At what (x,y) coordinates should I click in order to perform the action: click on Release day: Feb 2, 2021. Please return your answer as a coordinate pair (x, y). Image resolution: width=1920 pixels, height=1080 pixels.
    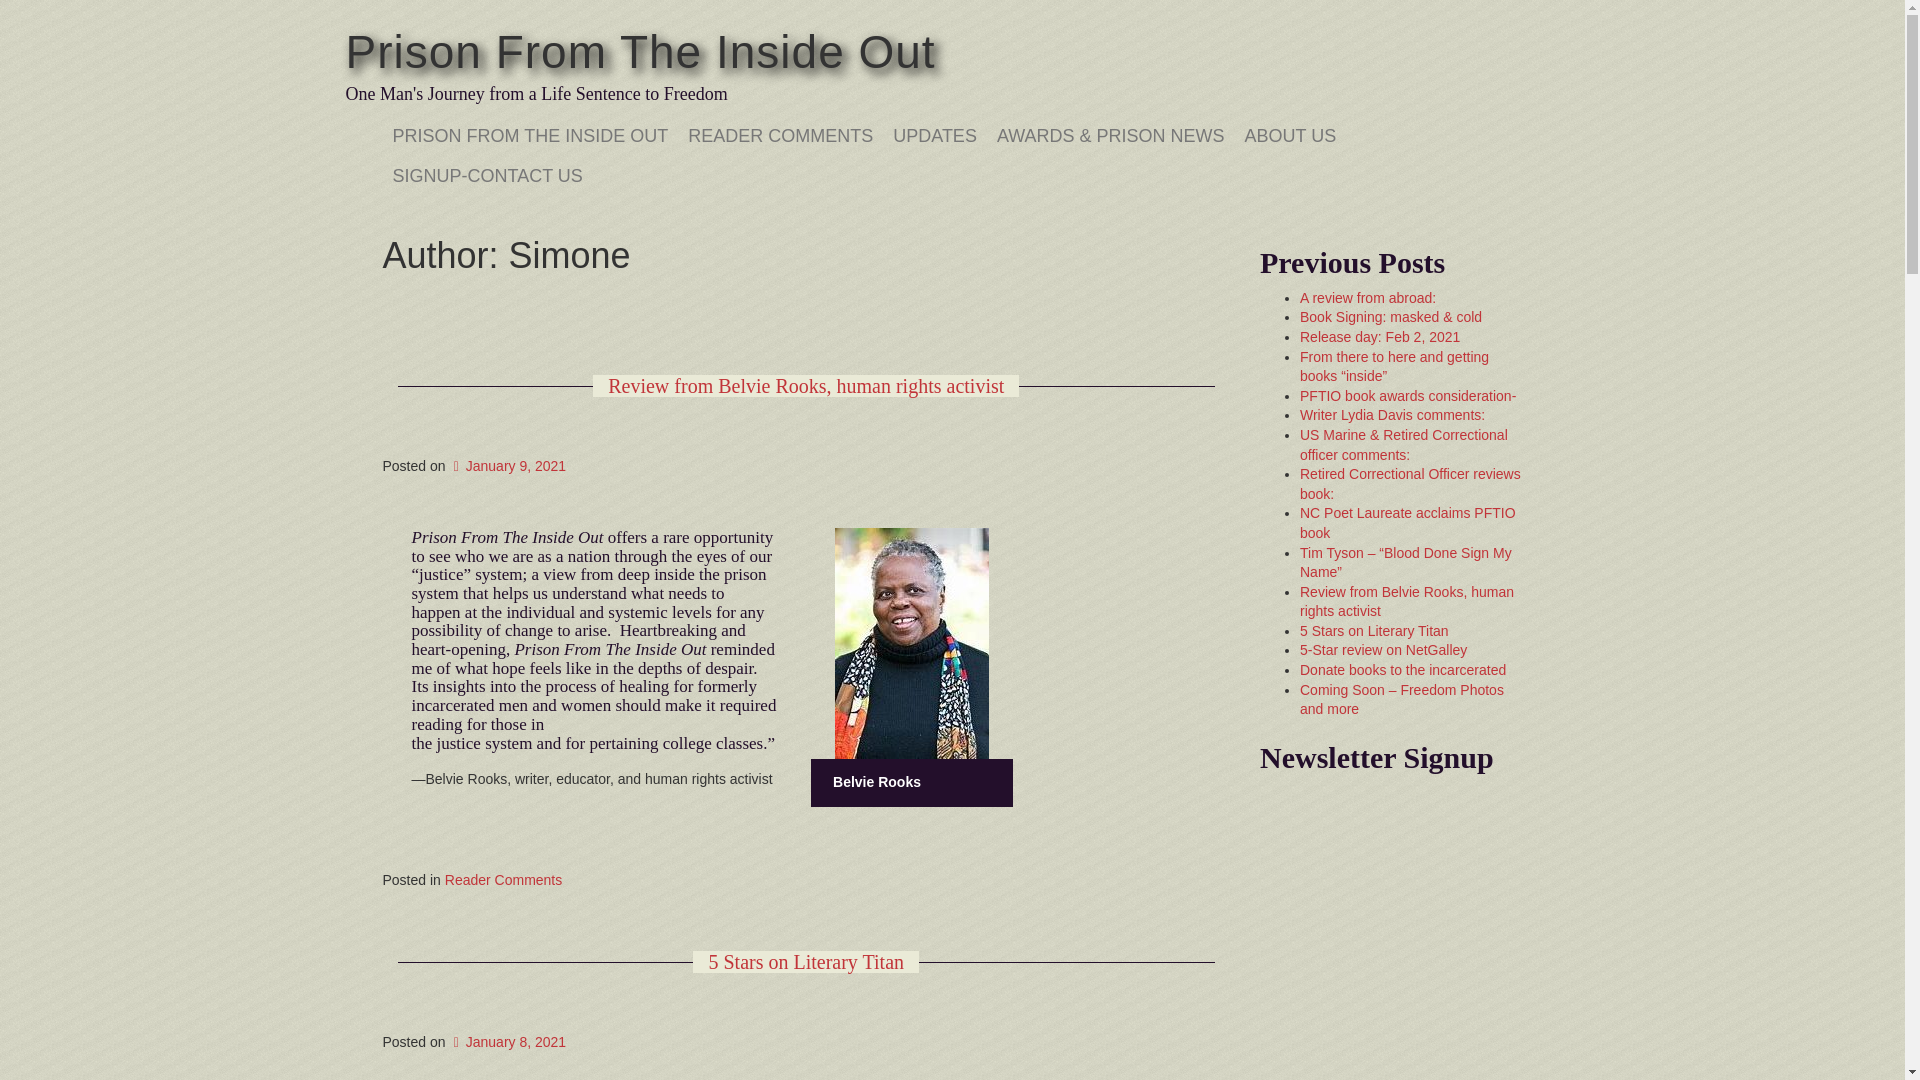
    Looking at the image, I should click on (1379, 336).